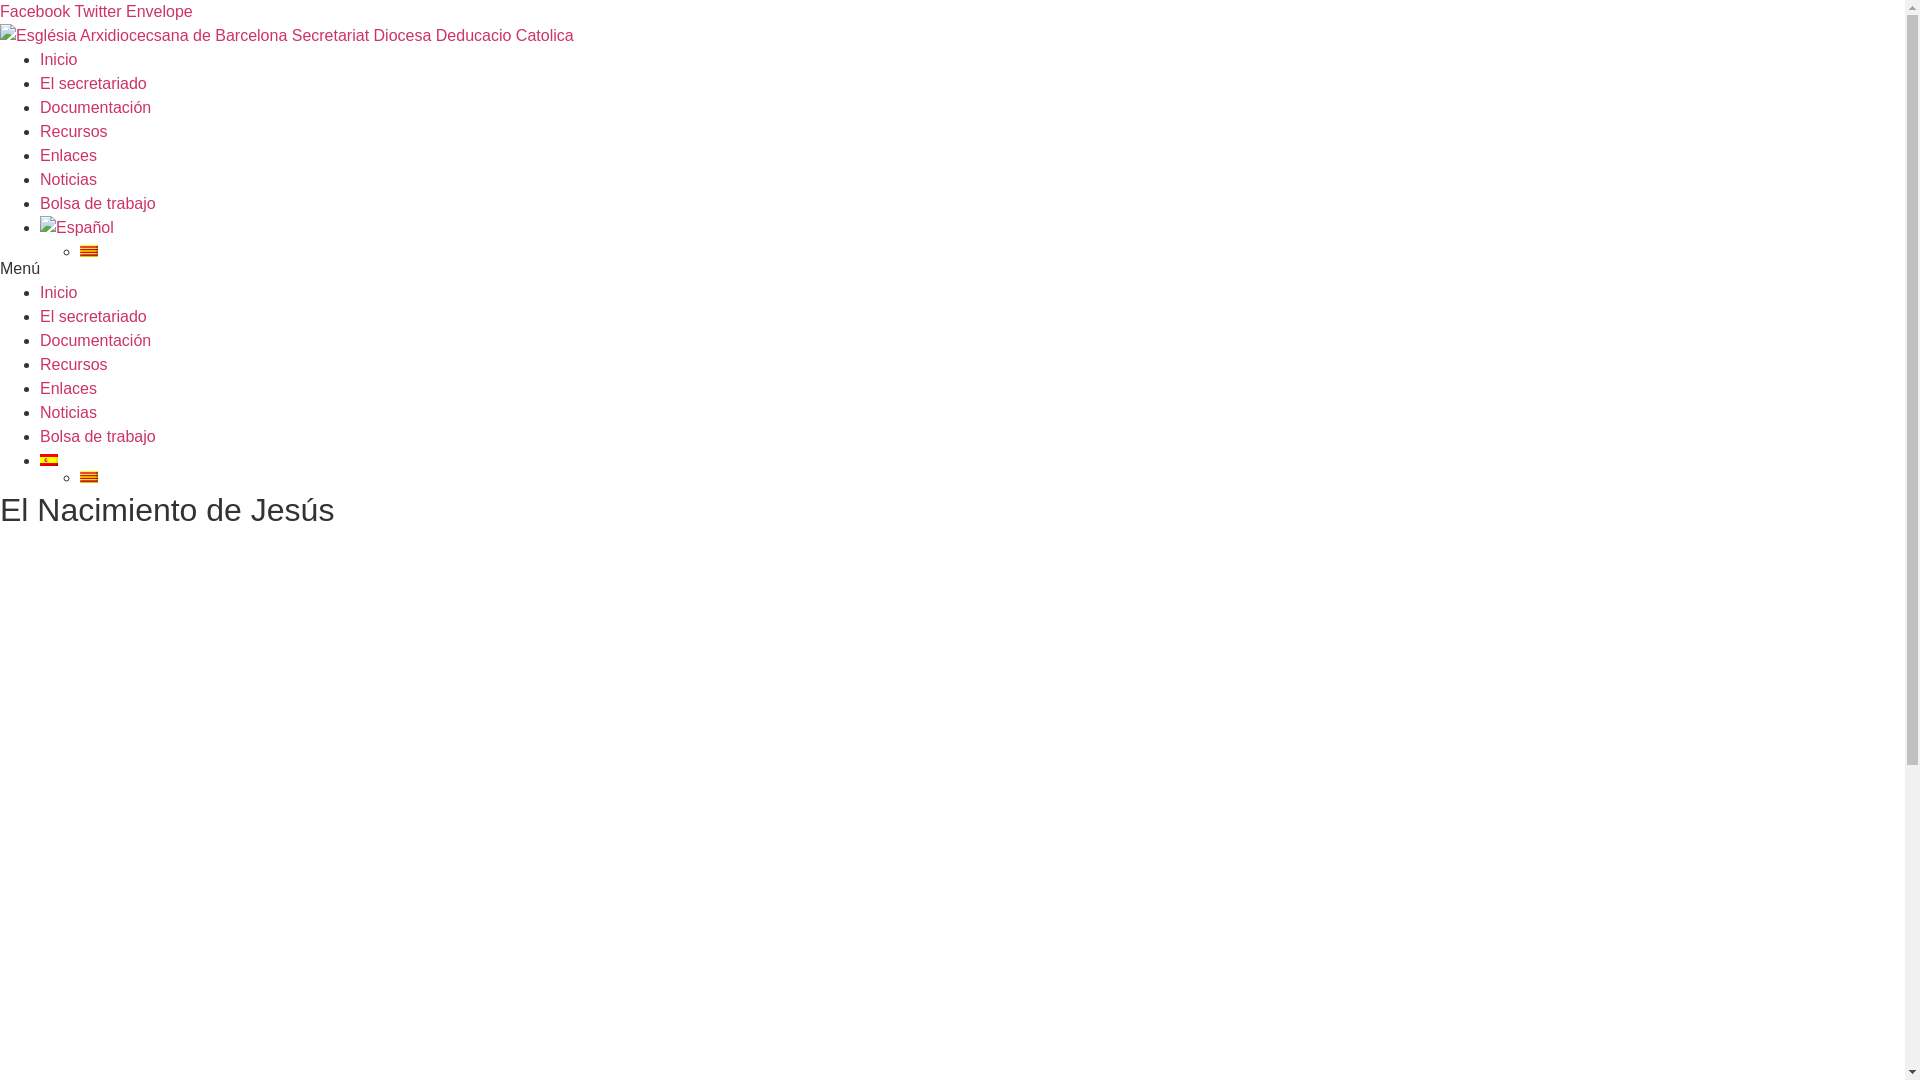 The image size is (1920, 1080). What do you see at coordinates (94, 84) in the screenshot?
I see `El secretariado` at bounding box center [94, 84].